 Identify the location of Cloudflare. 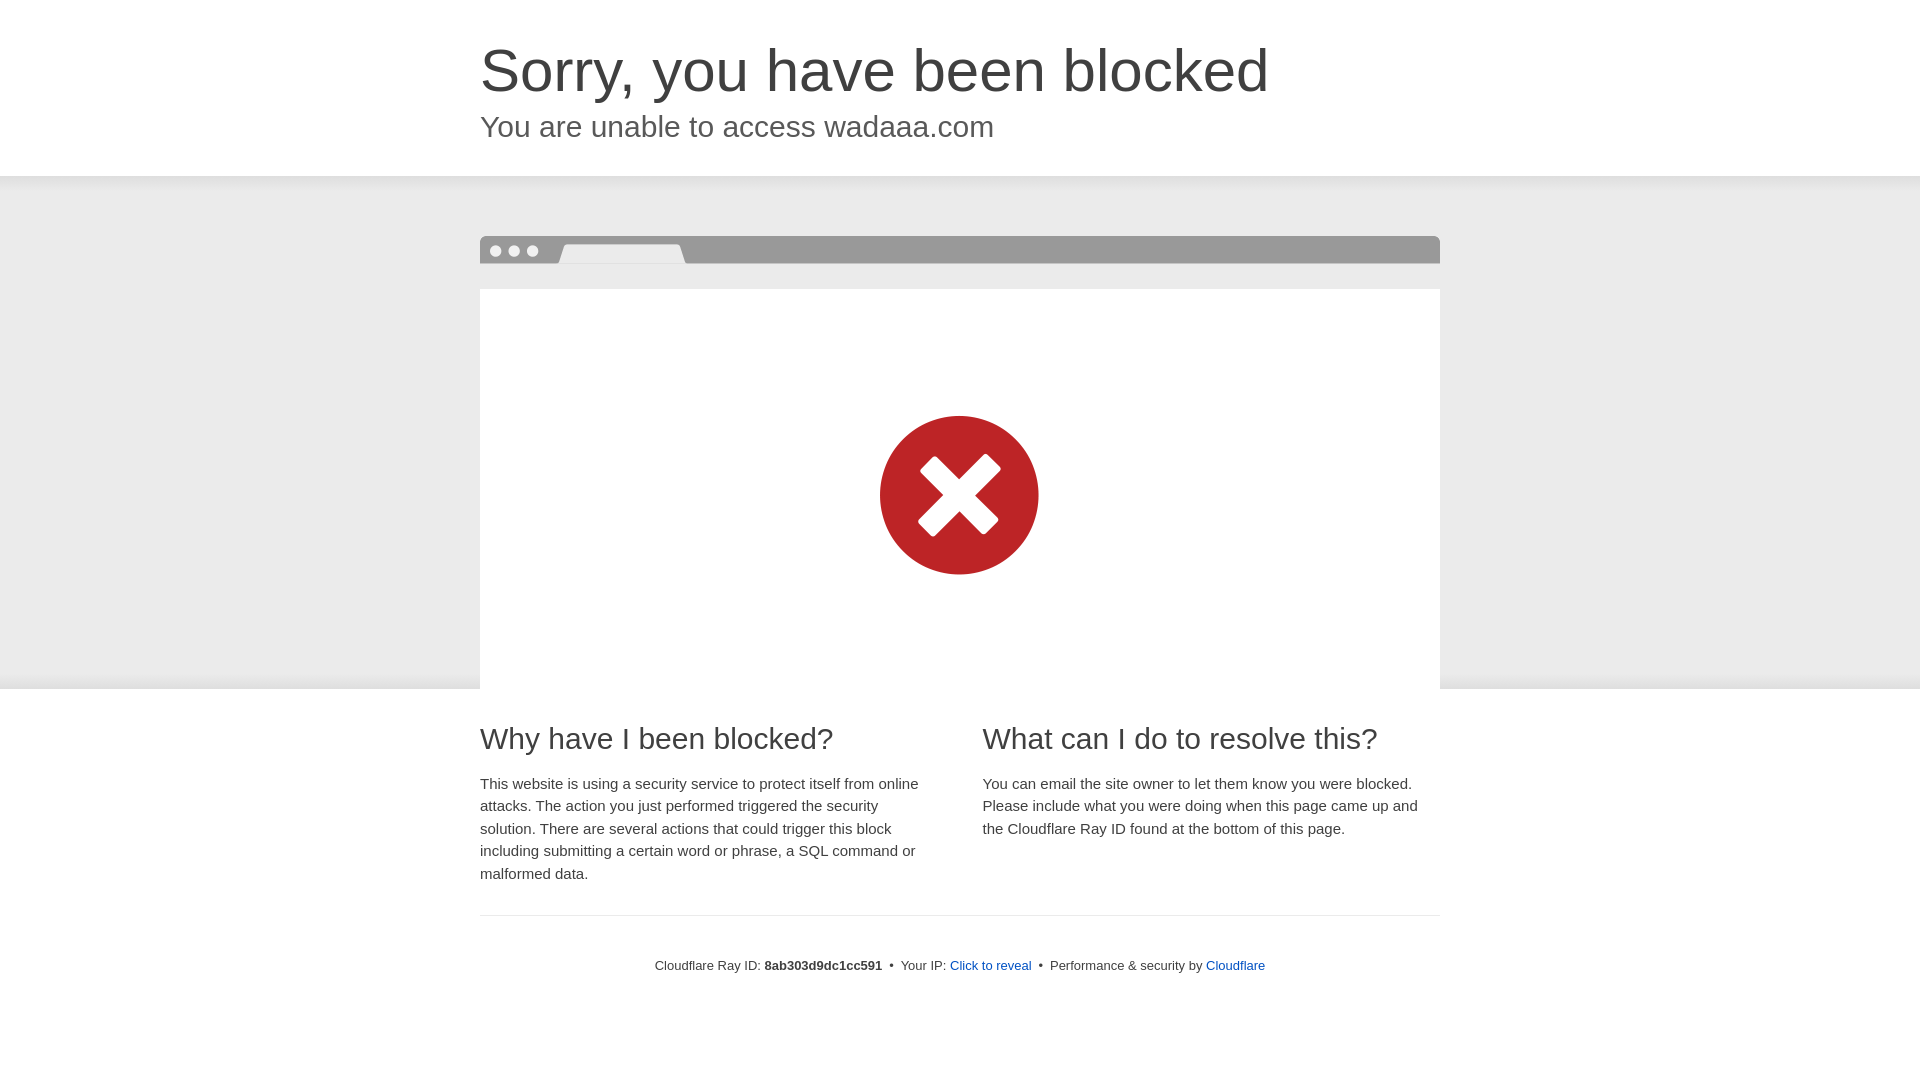
(1235, 965).